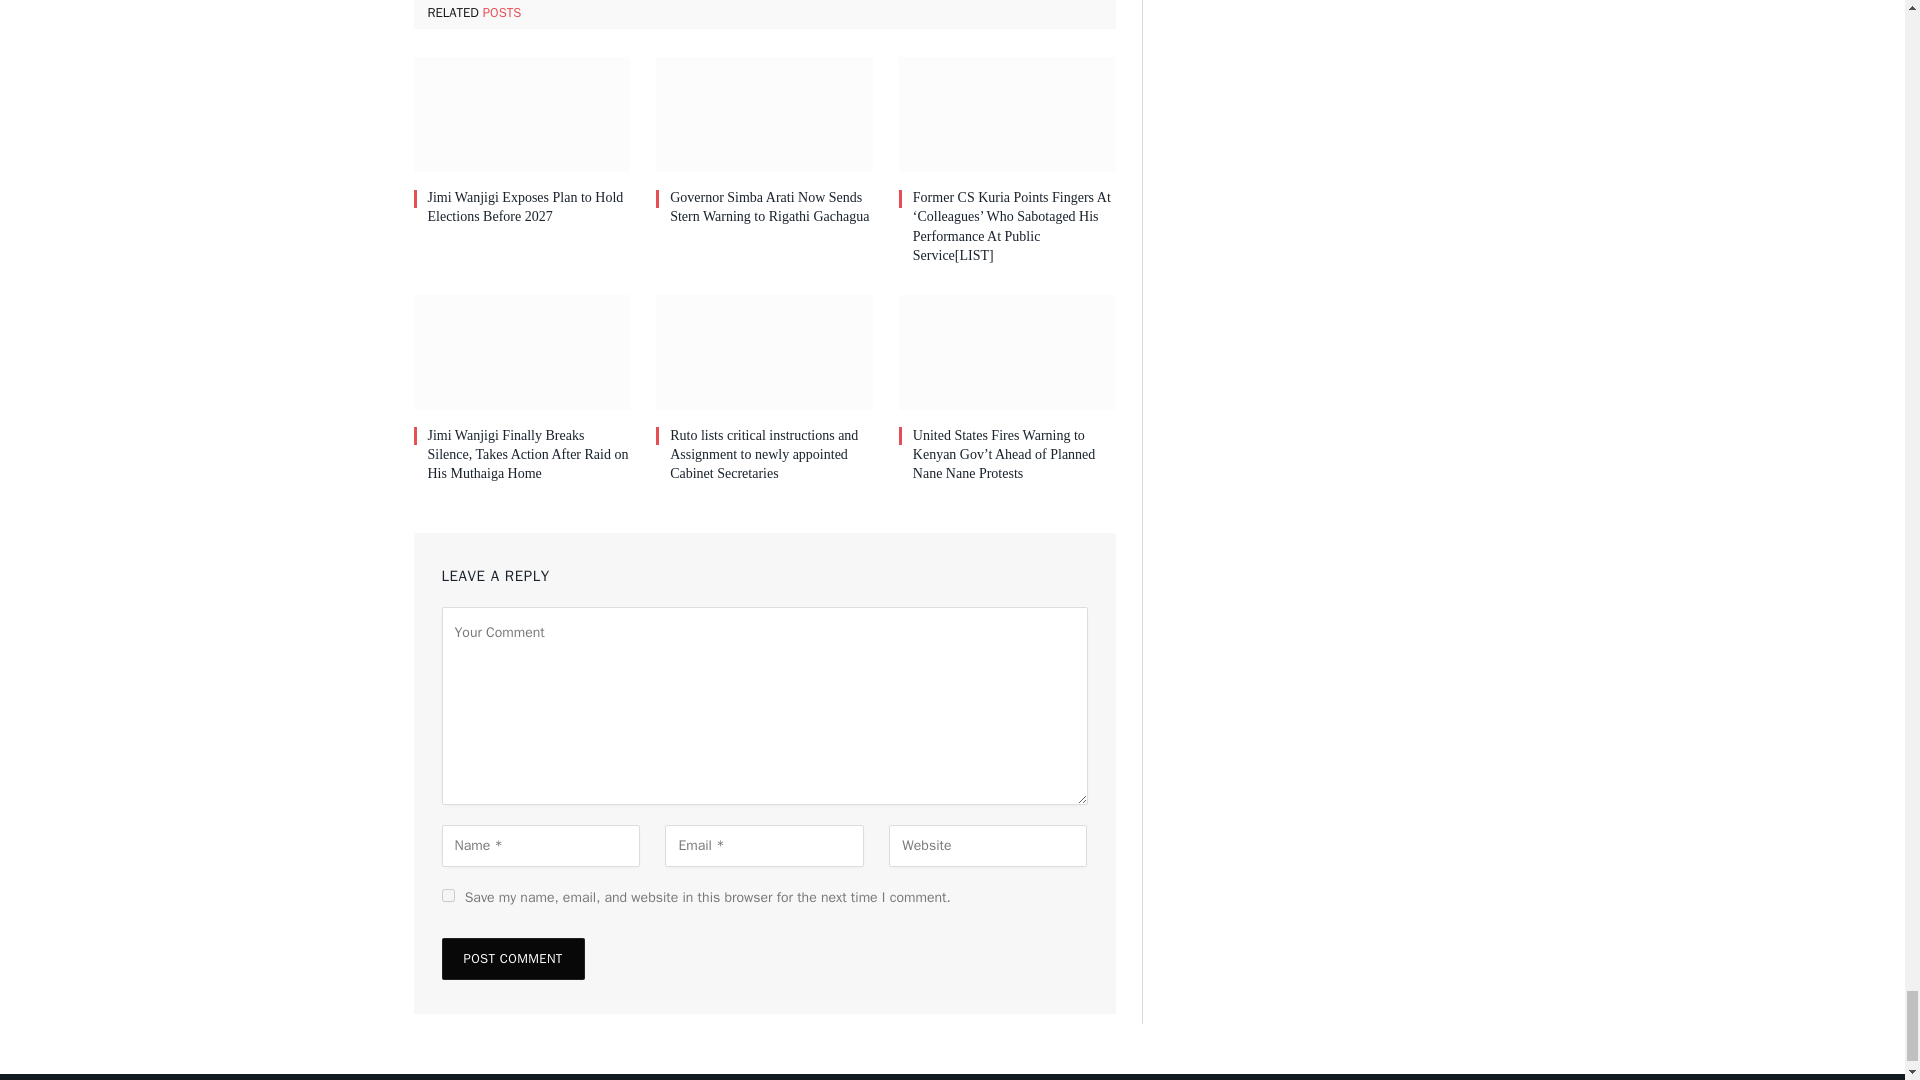 The image size is (1920, 1080). Describe the element at coordinates (530, 206) in the screenshot. I see `Jimi Wanjigi Exposes Plan to Hold Elections Before 2027` at that location.